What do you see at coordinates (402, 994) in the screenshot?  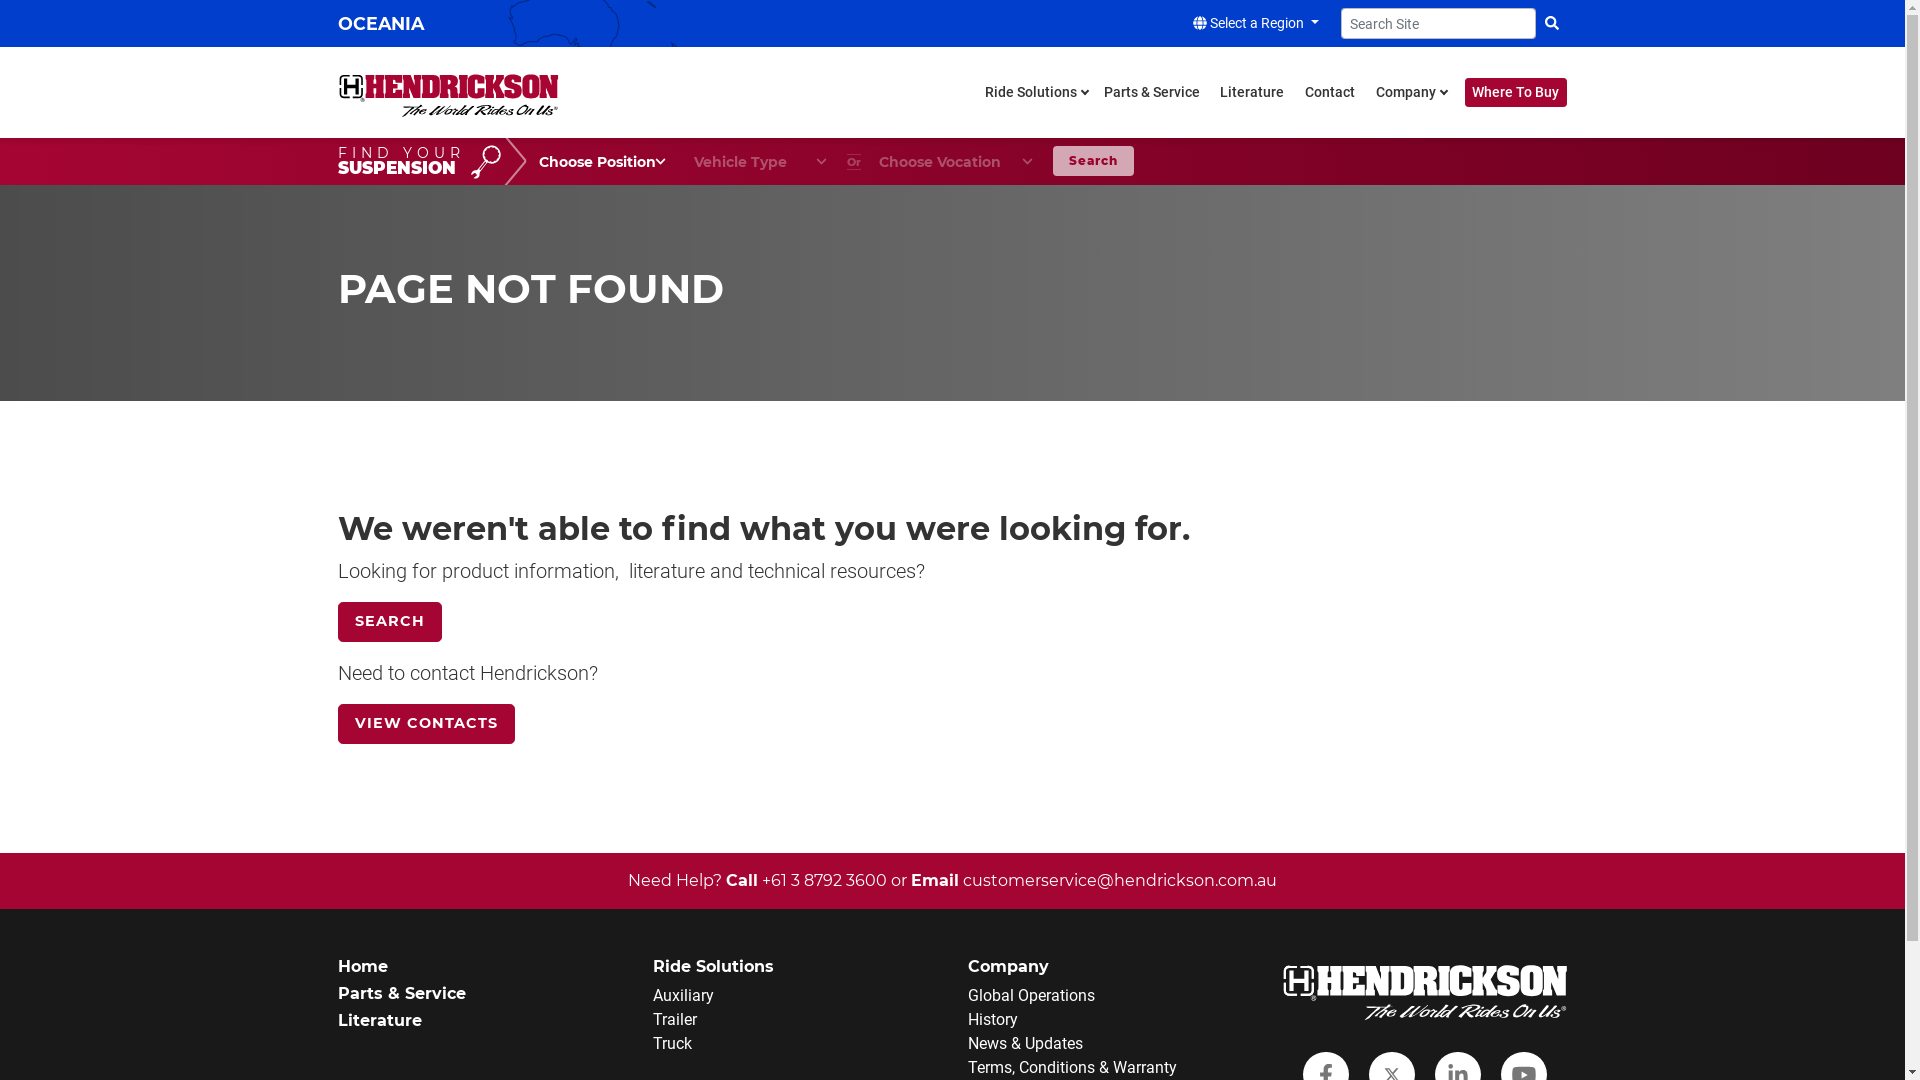 I see `Parts & Service` at bounding box center [402, 994].